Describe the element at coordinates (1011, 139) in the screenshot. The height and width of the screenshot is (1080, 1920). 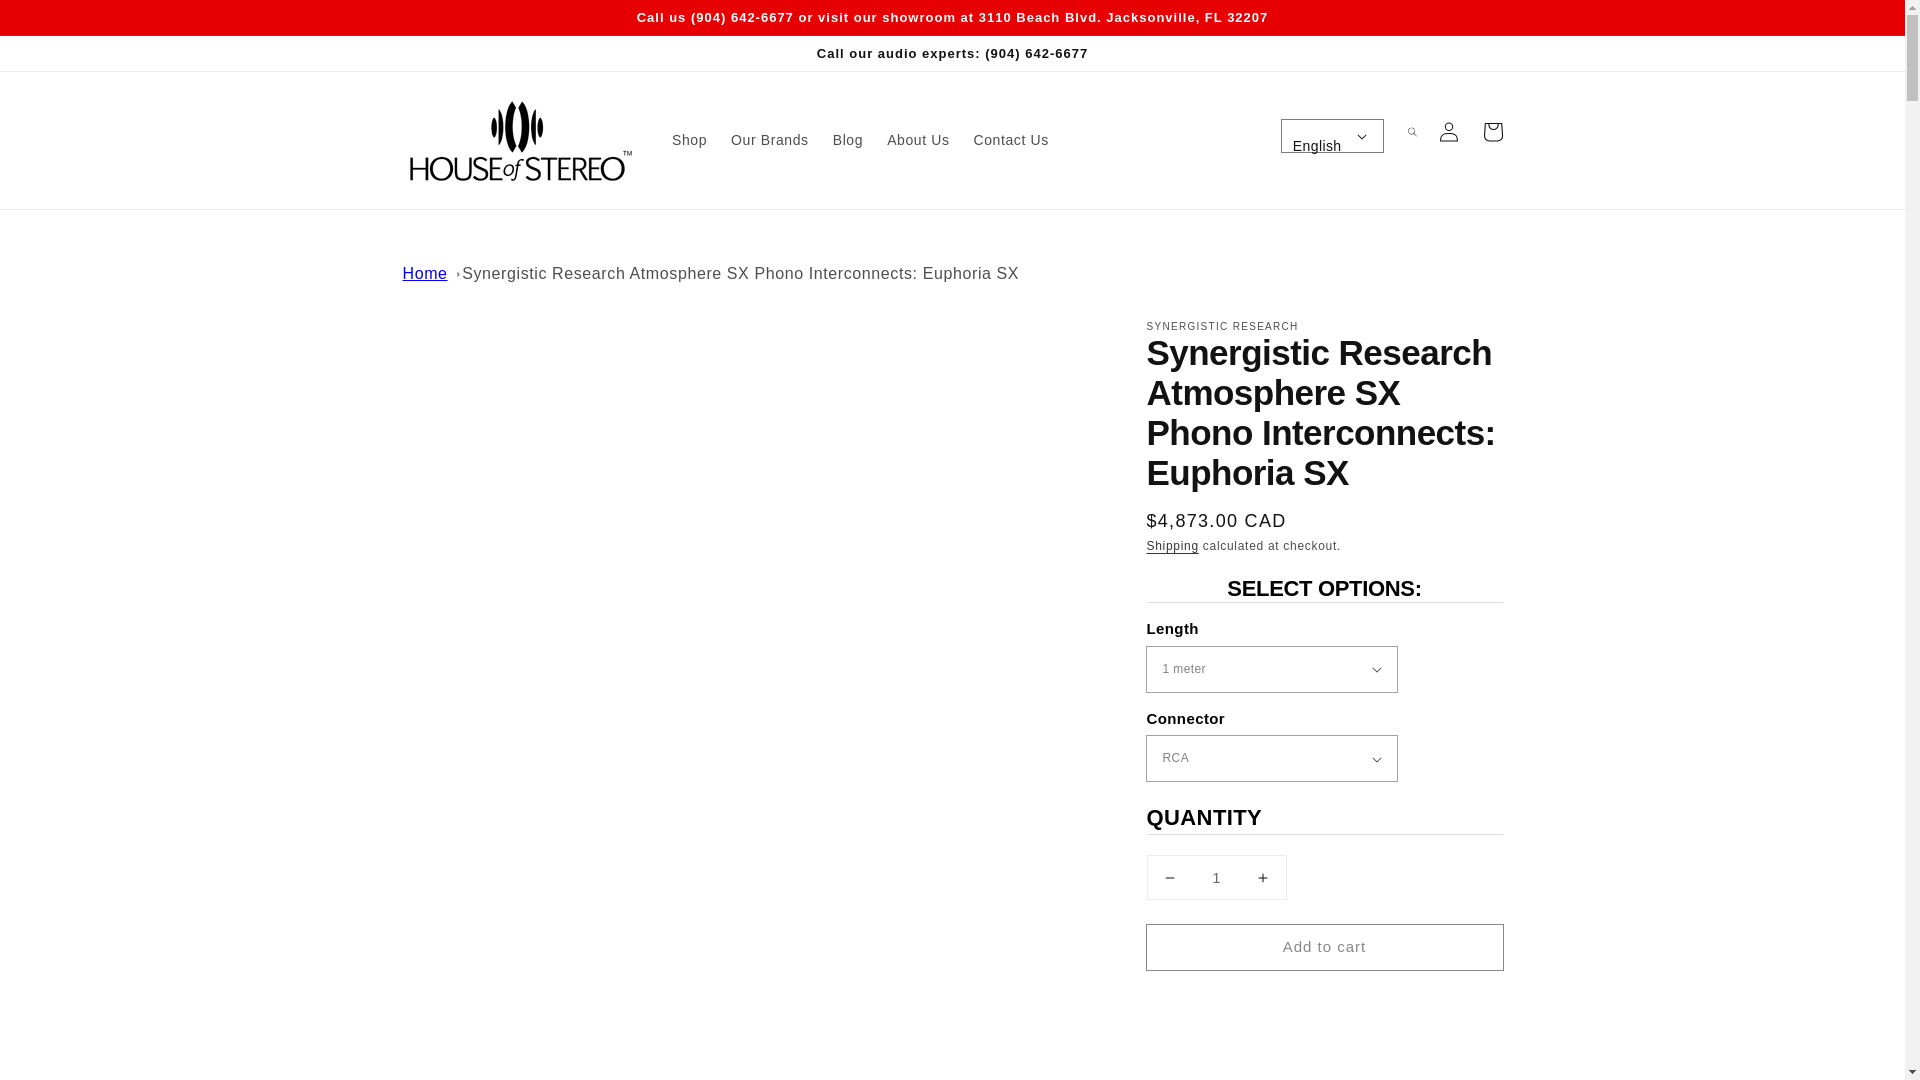
I see `Contact Us` at that location.